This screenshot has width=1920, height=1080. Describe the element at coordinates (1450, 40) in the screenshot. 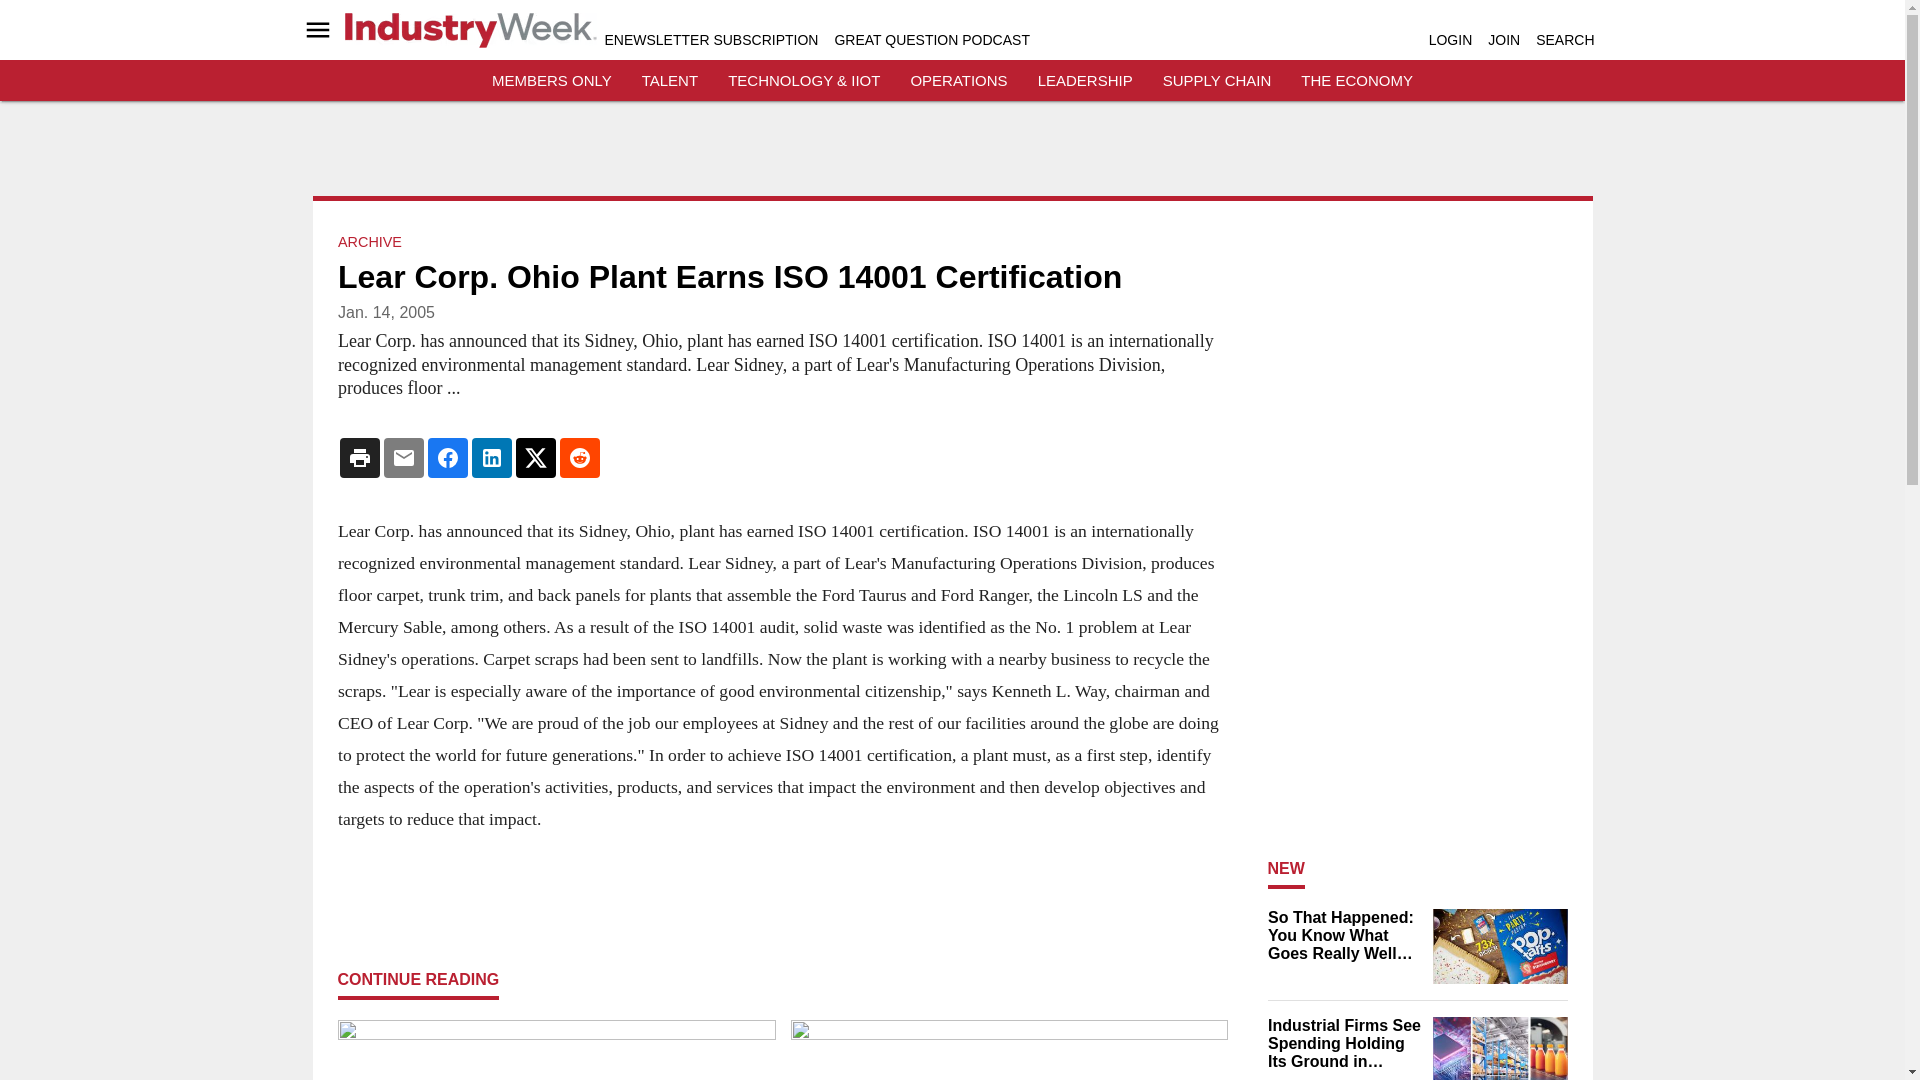

I see `LOGIN` at that location.